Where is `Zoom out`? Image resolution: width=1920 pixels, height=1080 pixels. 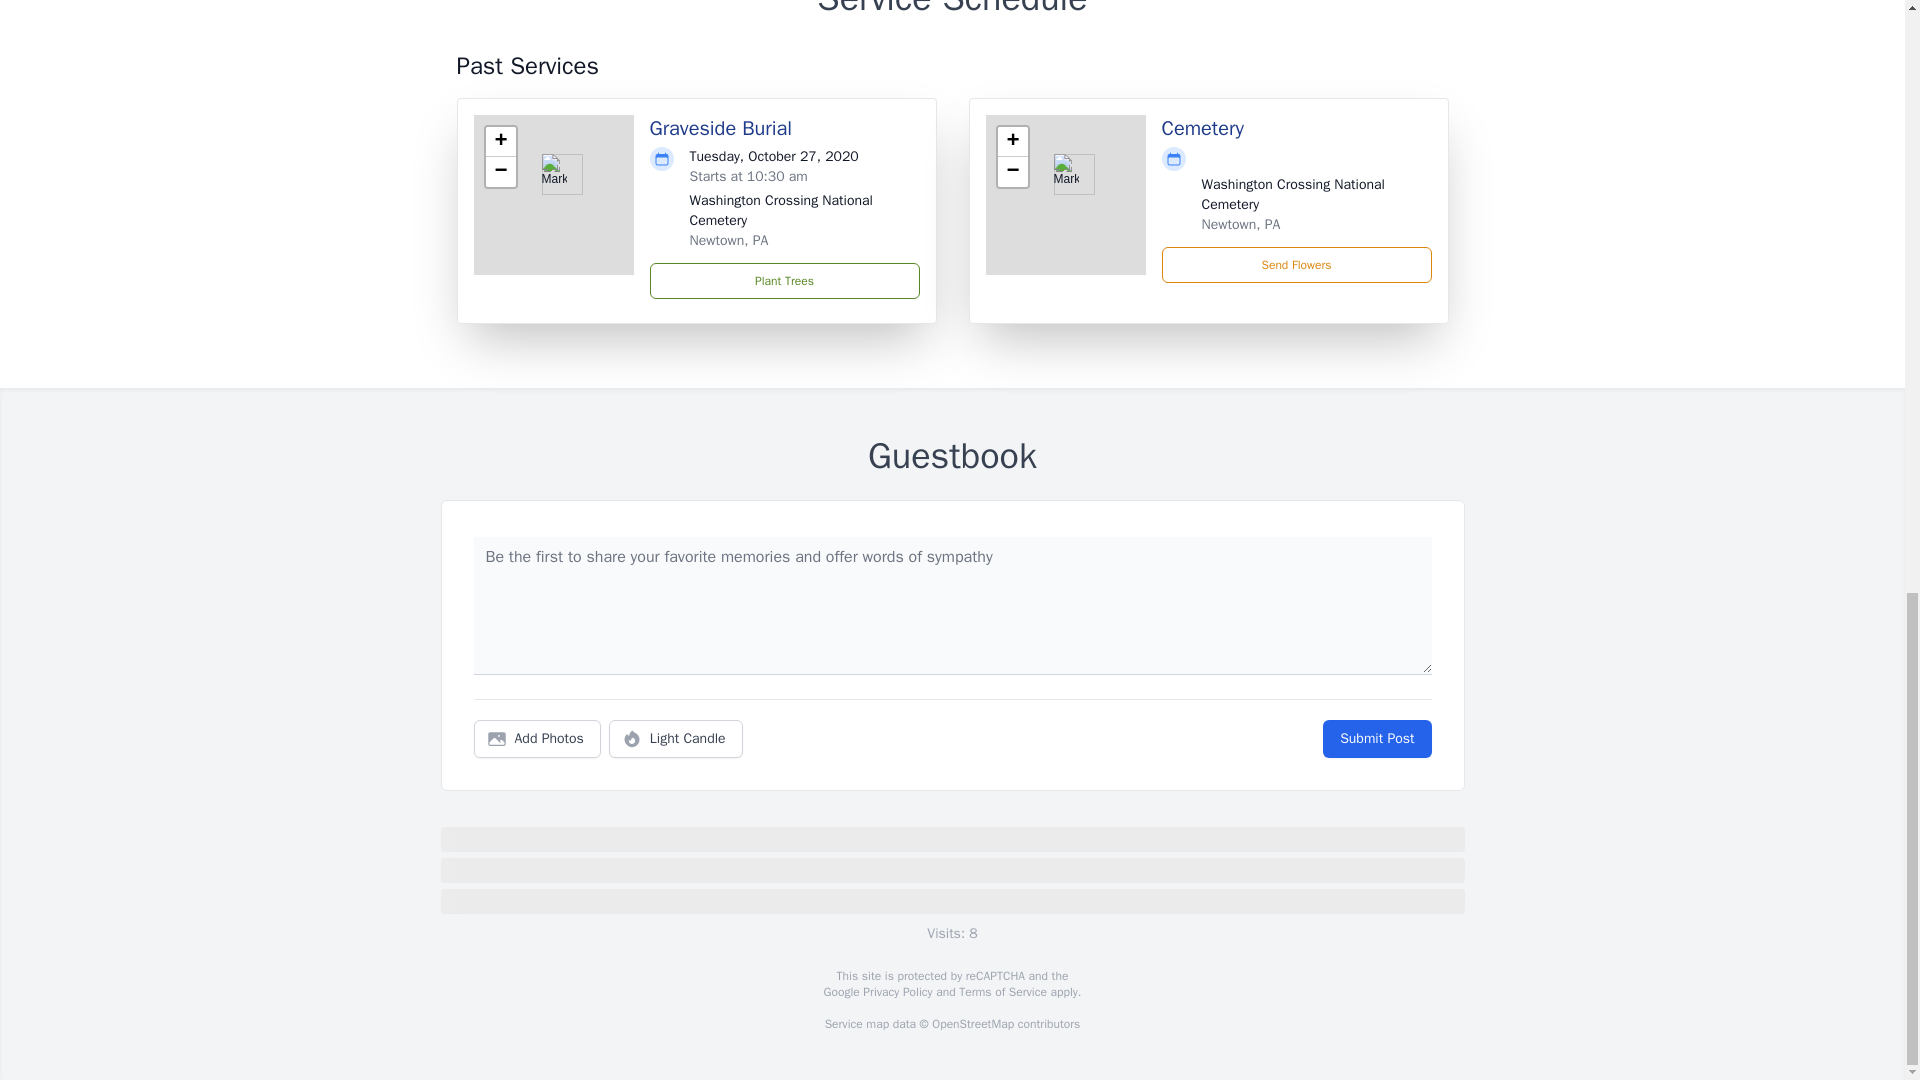 Zoom out is located at coordinates (500, 171).